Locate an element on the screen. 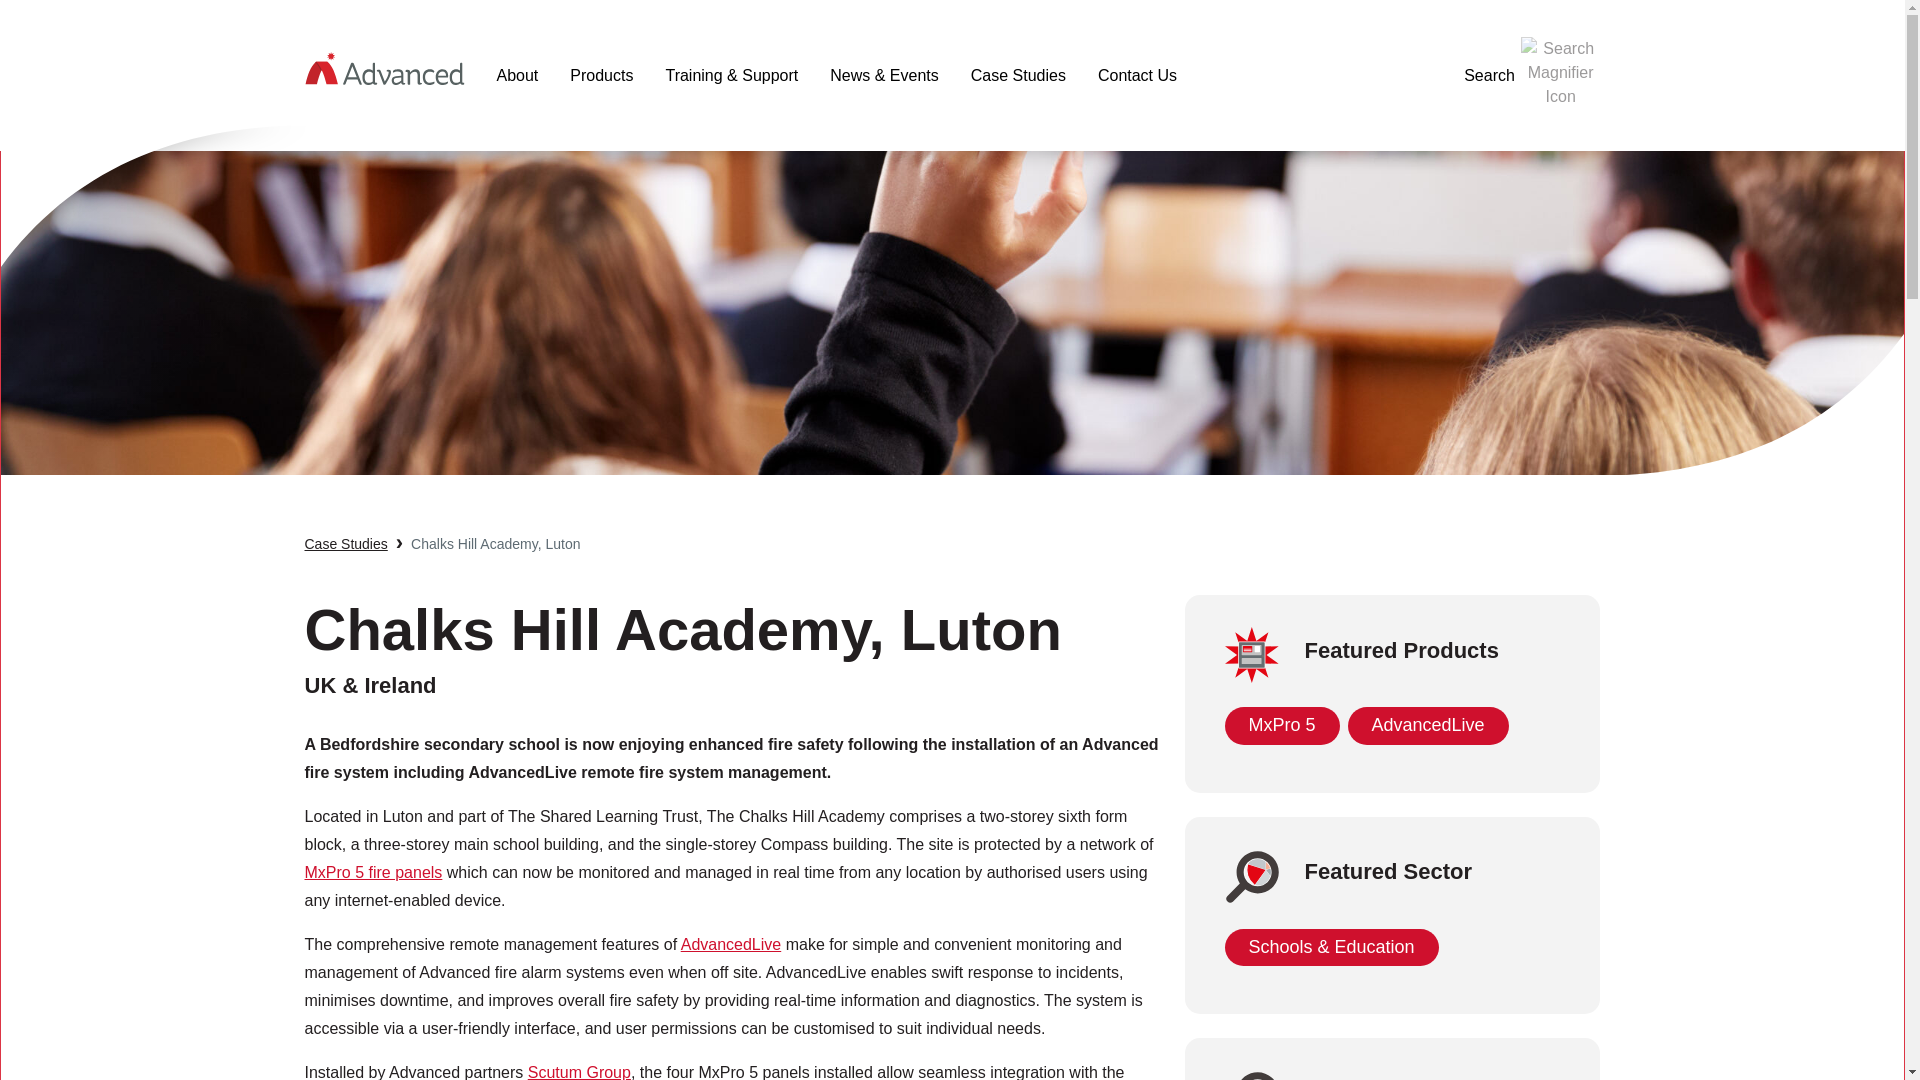  Contact Us is located at coordinates (1137, 76).